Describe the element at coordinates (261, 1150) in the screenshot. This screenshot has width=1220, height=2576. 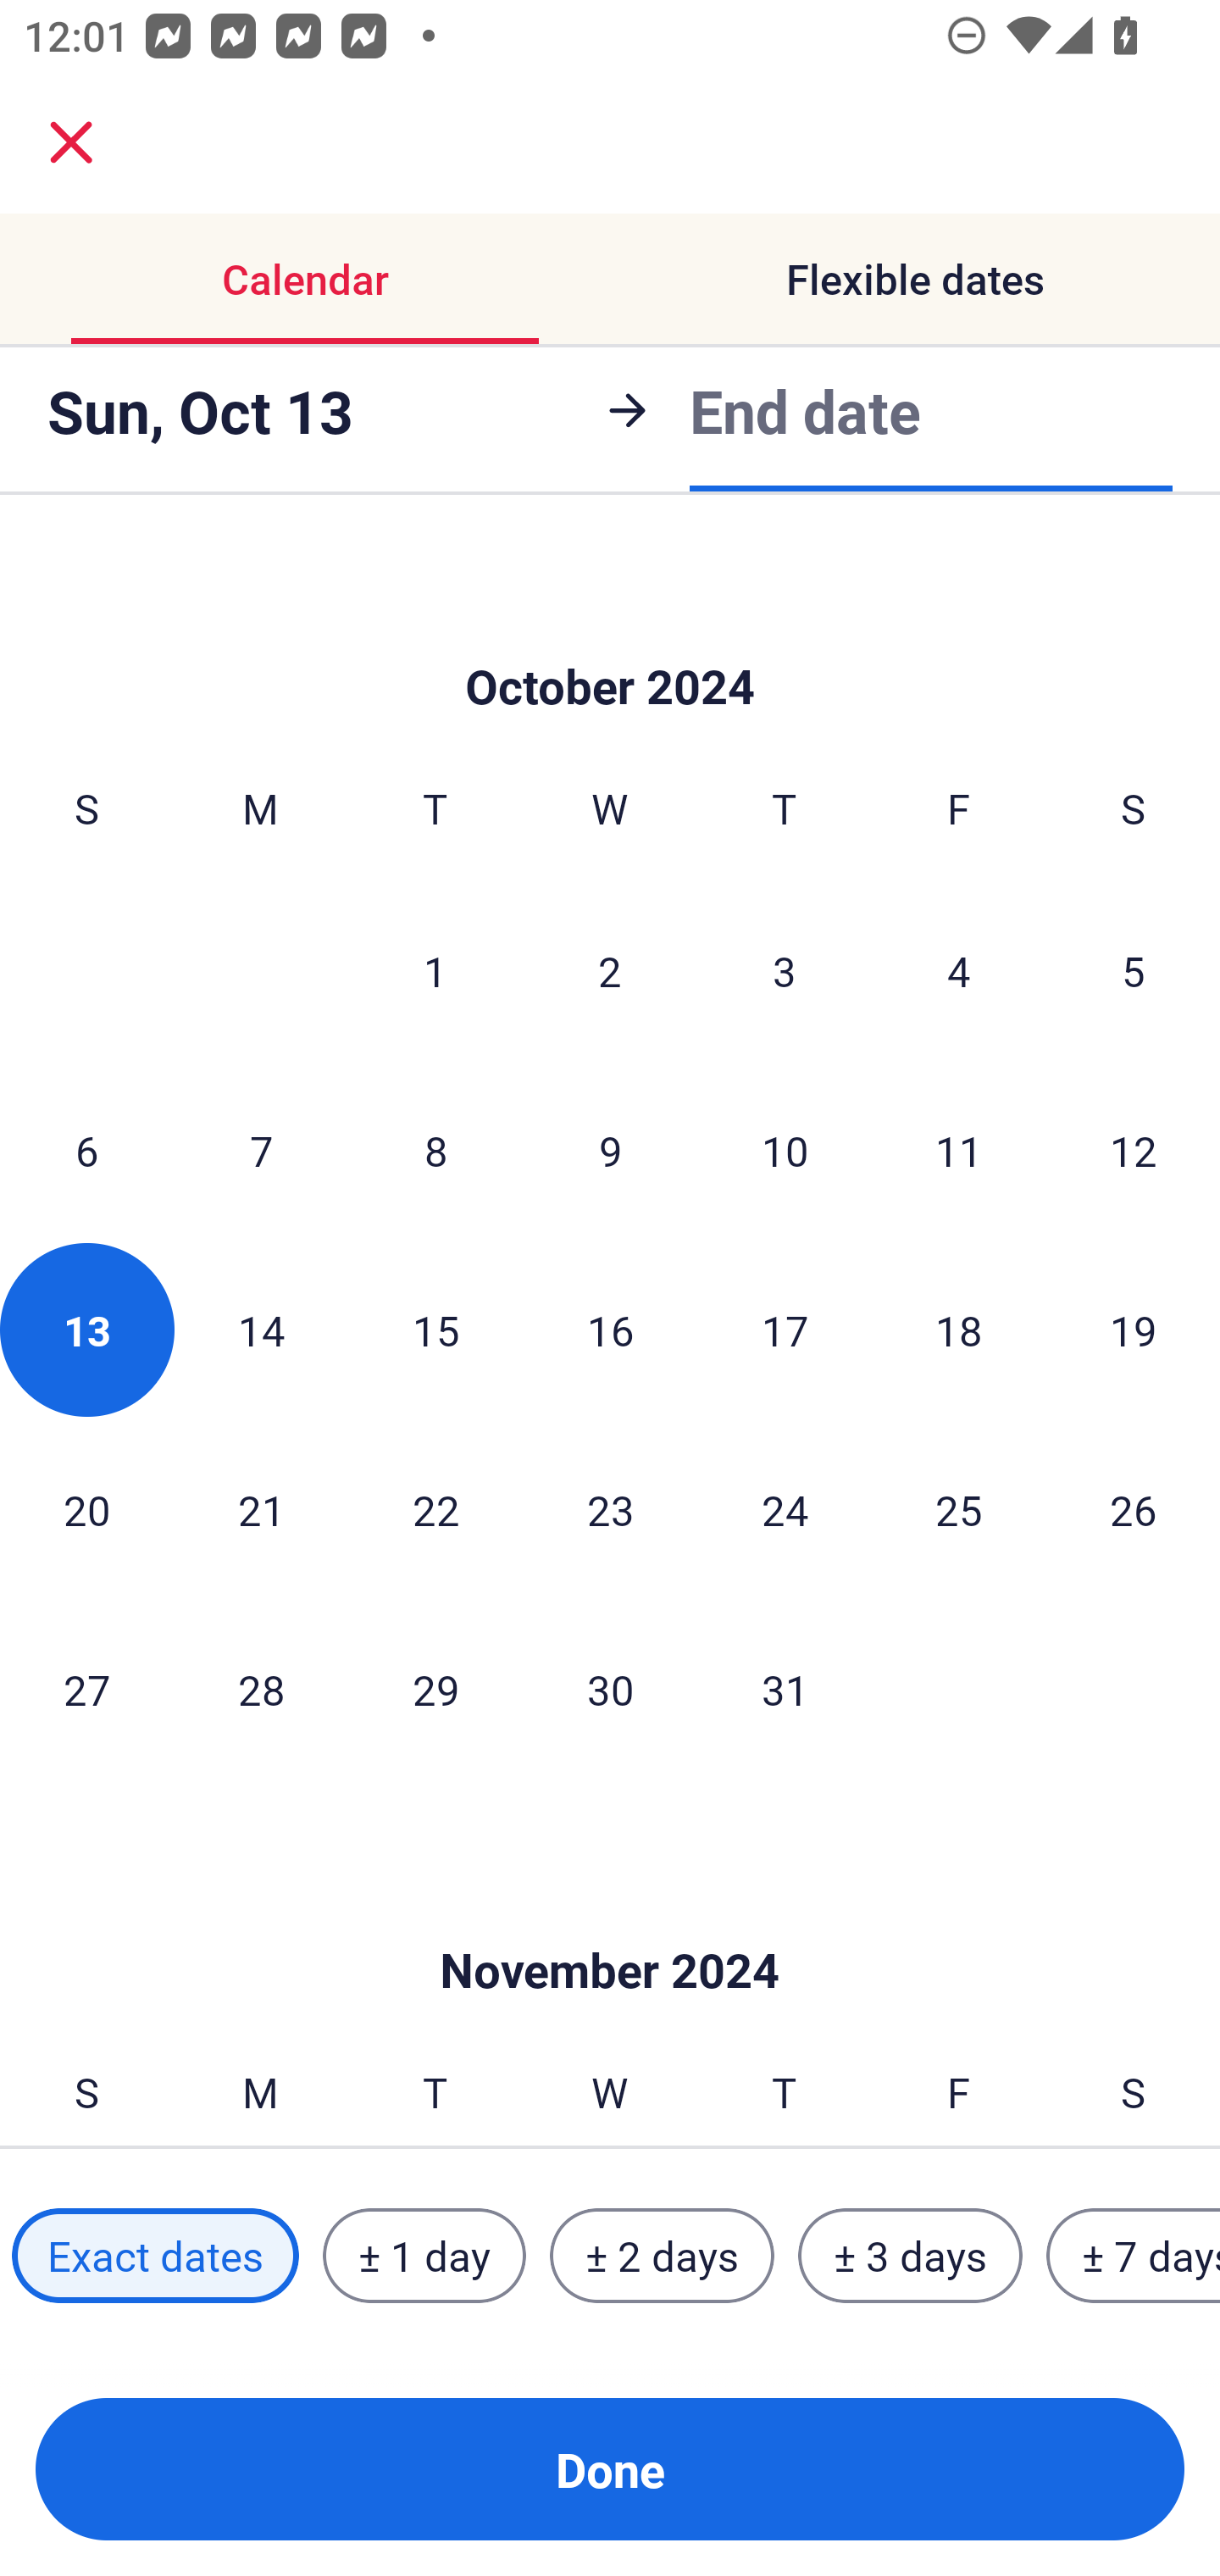
I see `7 Monday, October 7, 2024` at that location.